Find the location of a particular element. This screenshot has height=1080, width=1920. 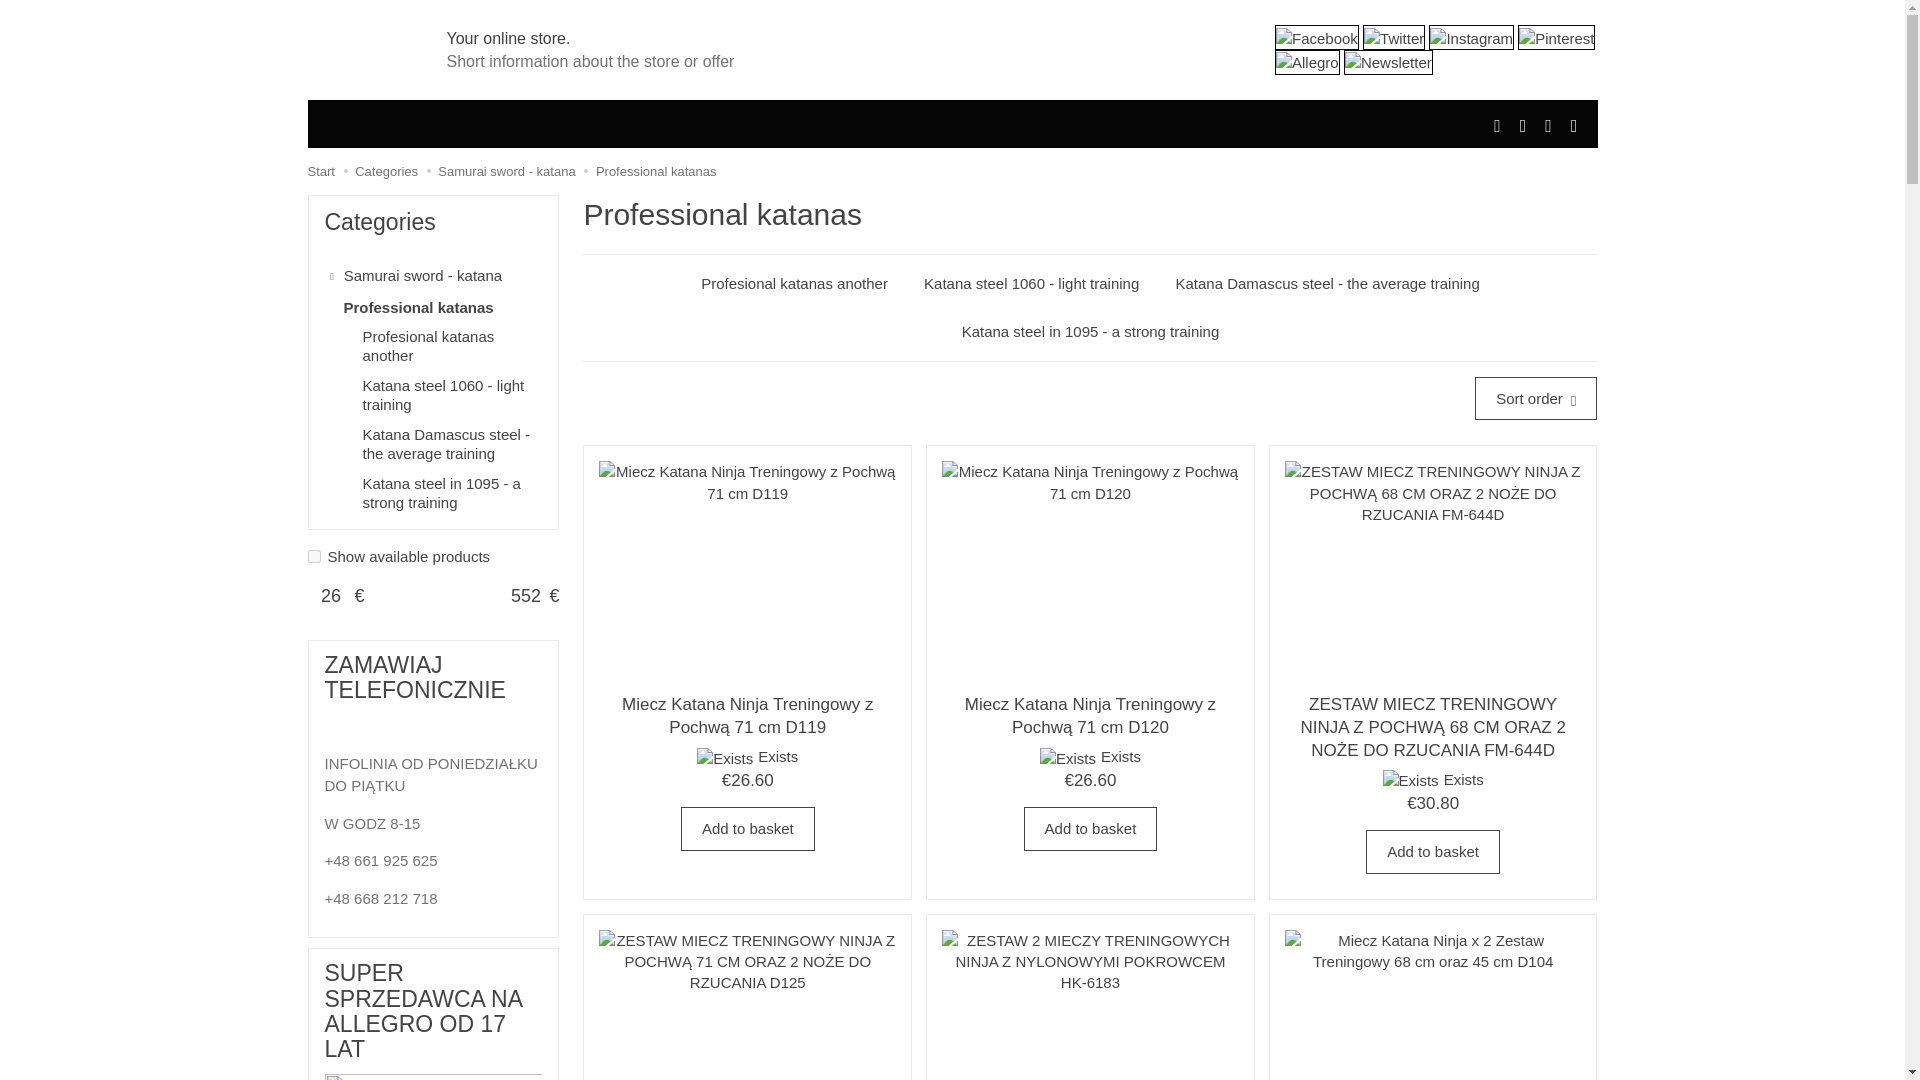

1 is located at coordinates (314, 556).